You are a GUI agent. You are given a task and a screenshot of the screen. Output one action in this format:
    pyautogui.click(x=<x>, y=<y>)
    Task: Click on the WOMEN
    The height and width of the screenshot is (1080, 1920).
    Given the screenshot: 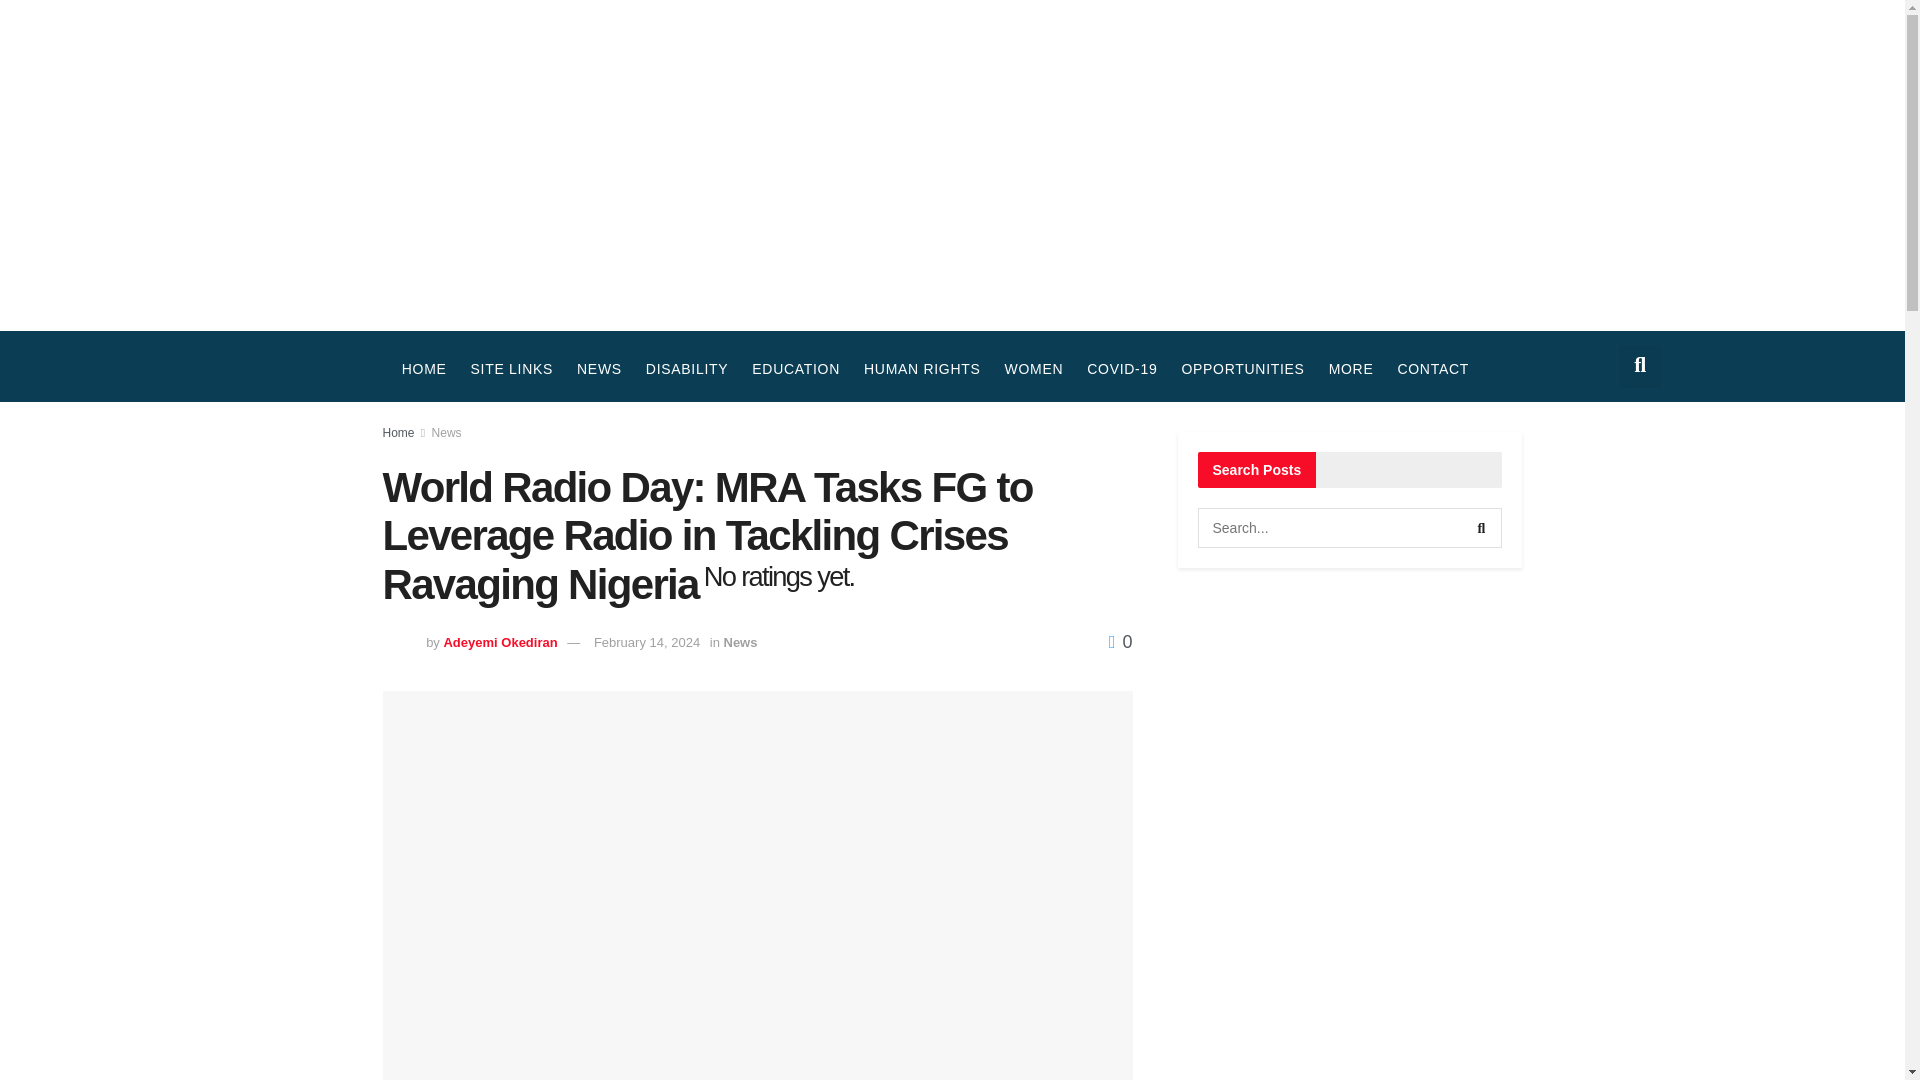 What is the action you would take?
    pyautogui.click(x=1034, y=368)
    